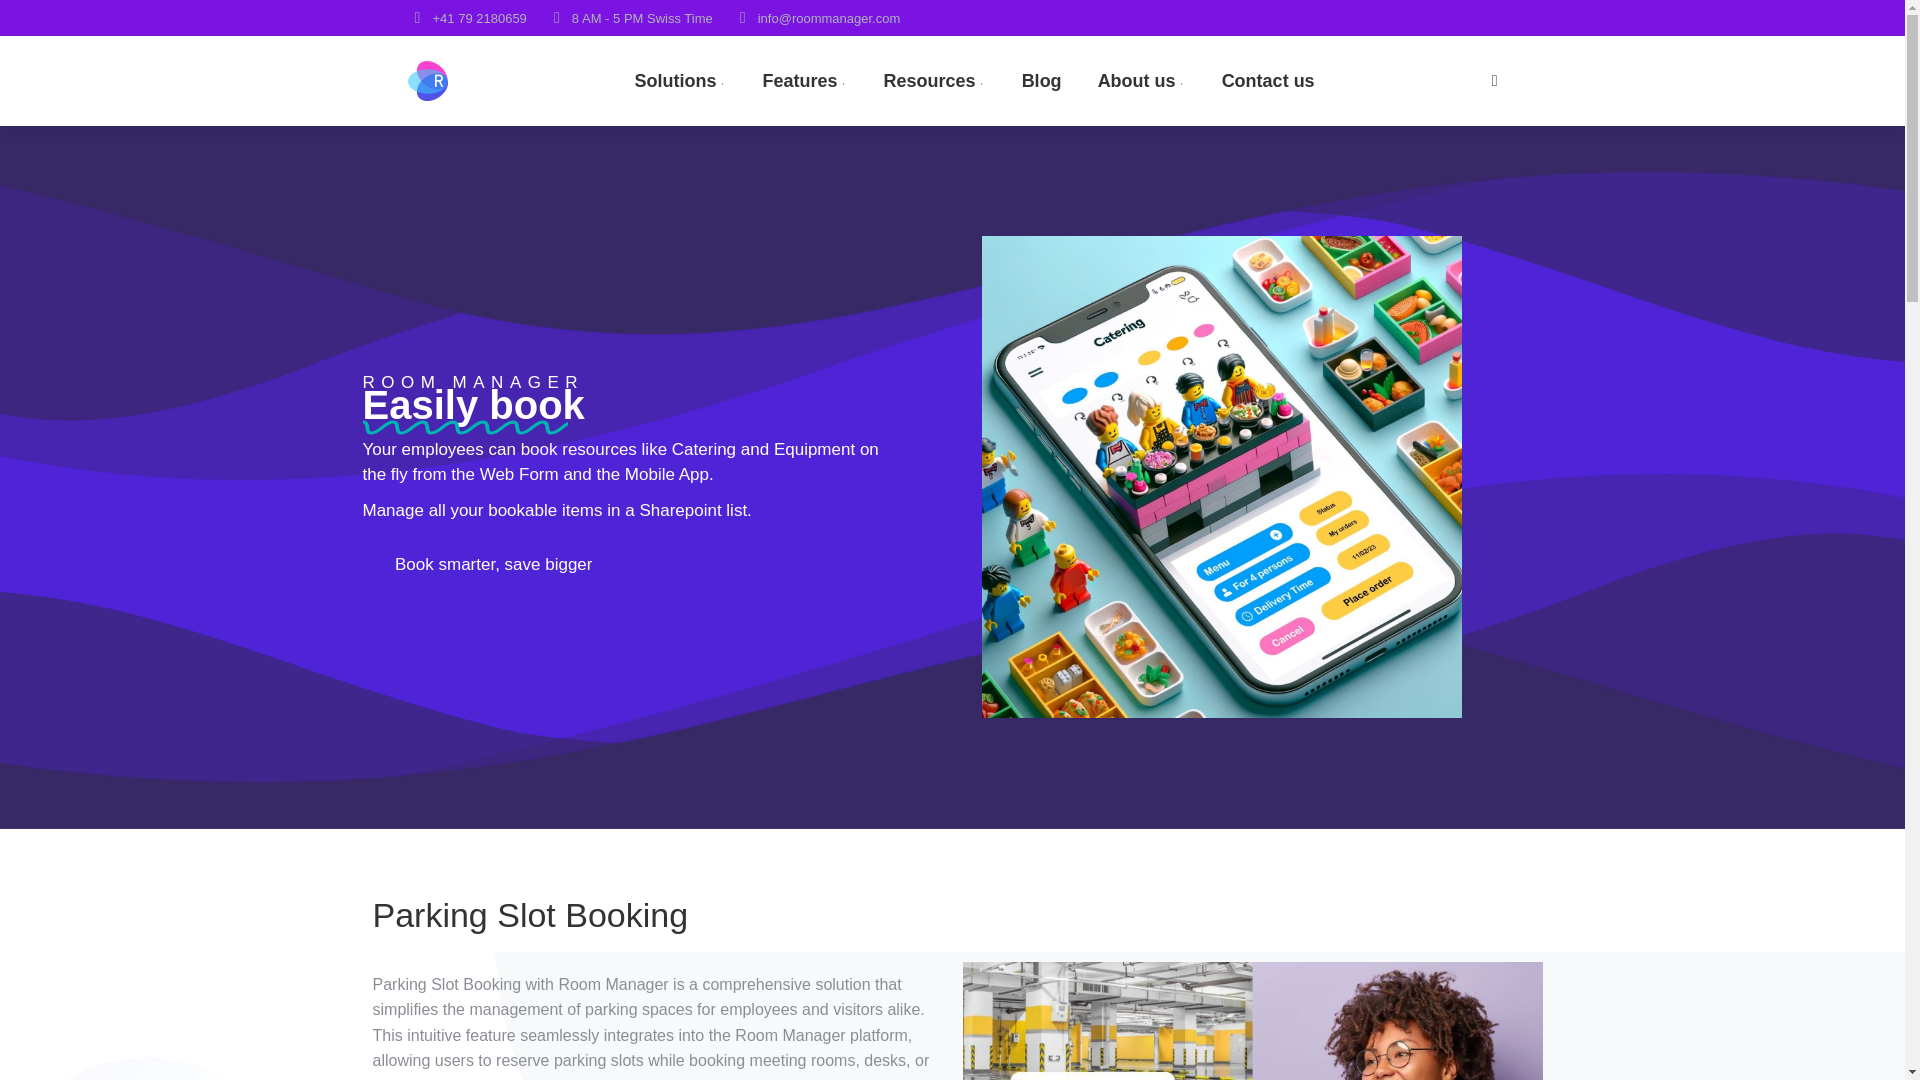  Describe the element at coordinates (1142, 81) in the screenshot. I see `About us` at that location.